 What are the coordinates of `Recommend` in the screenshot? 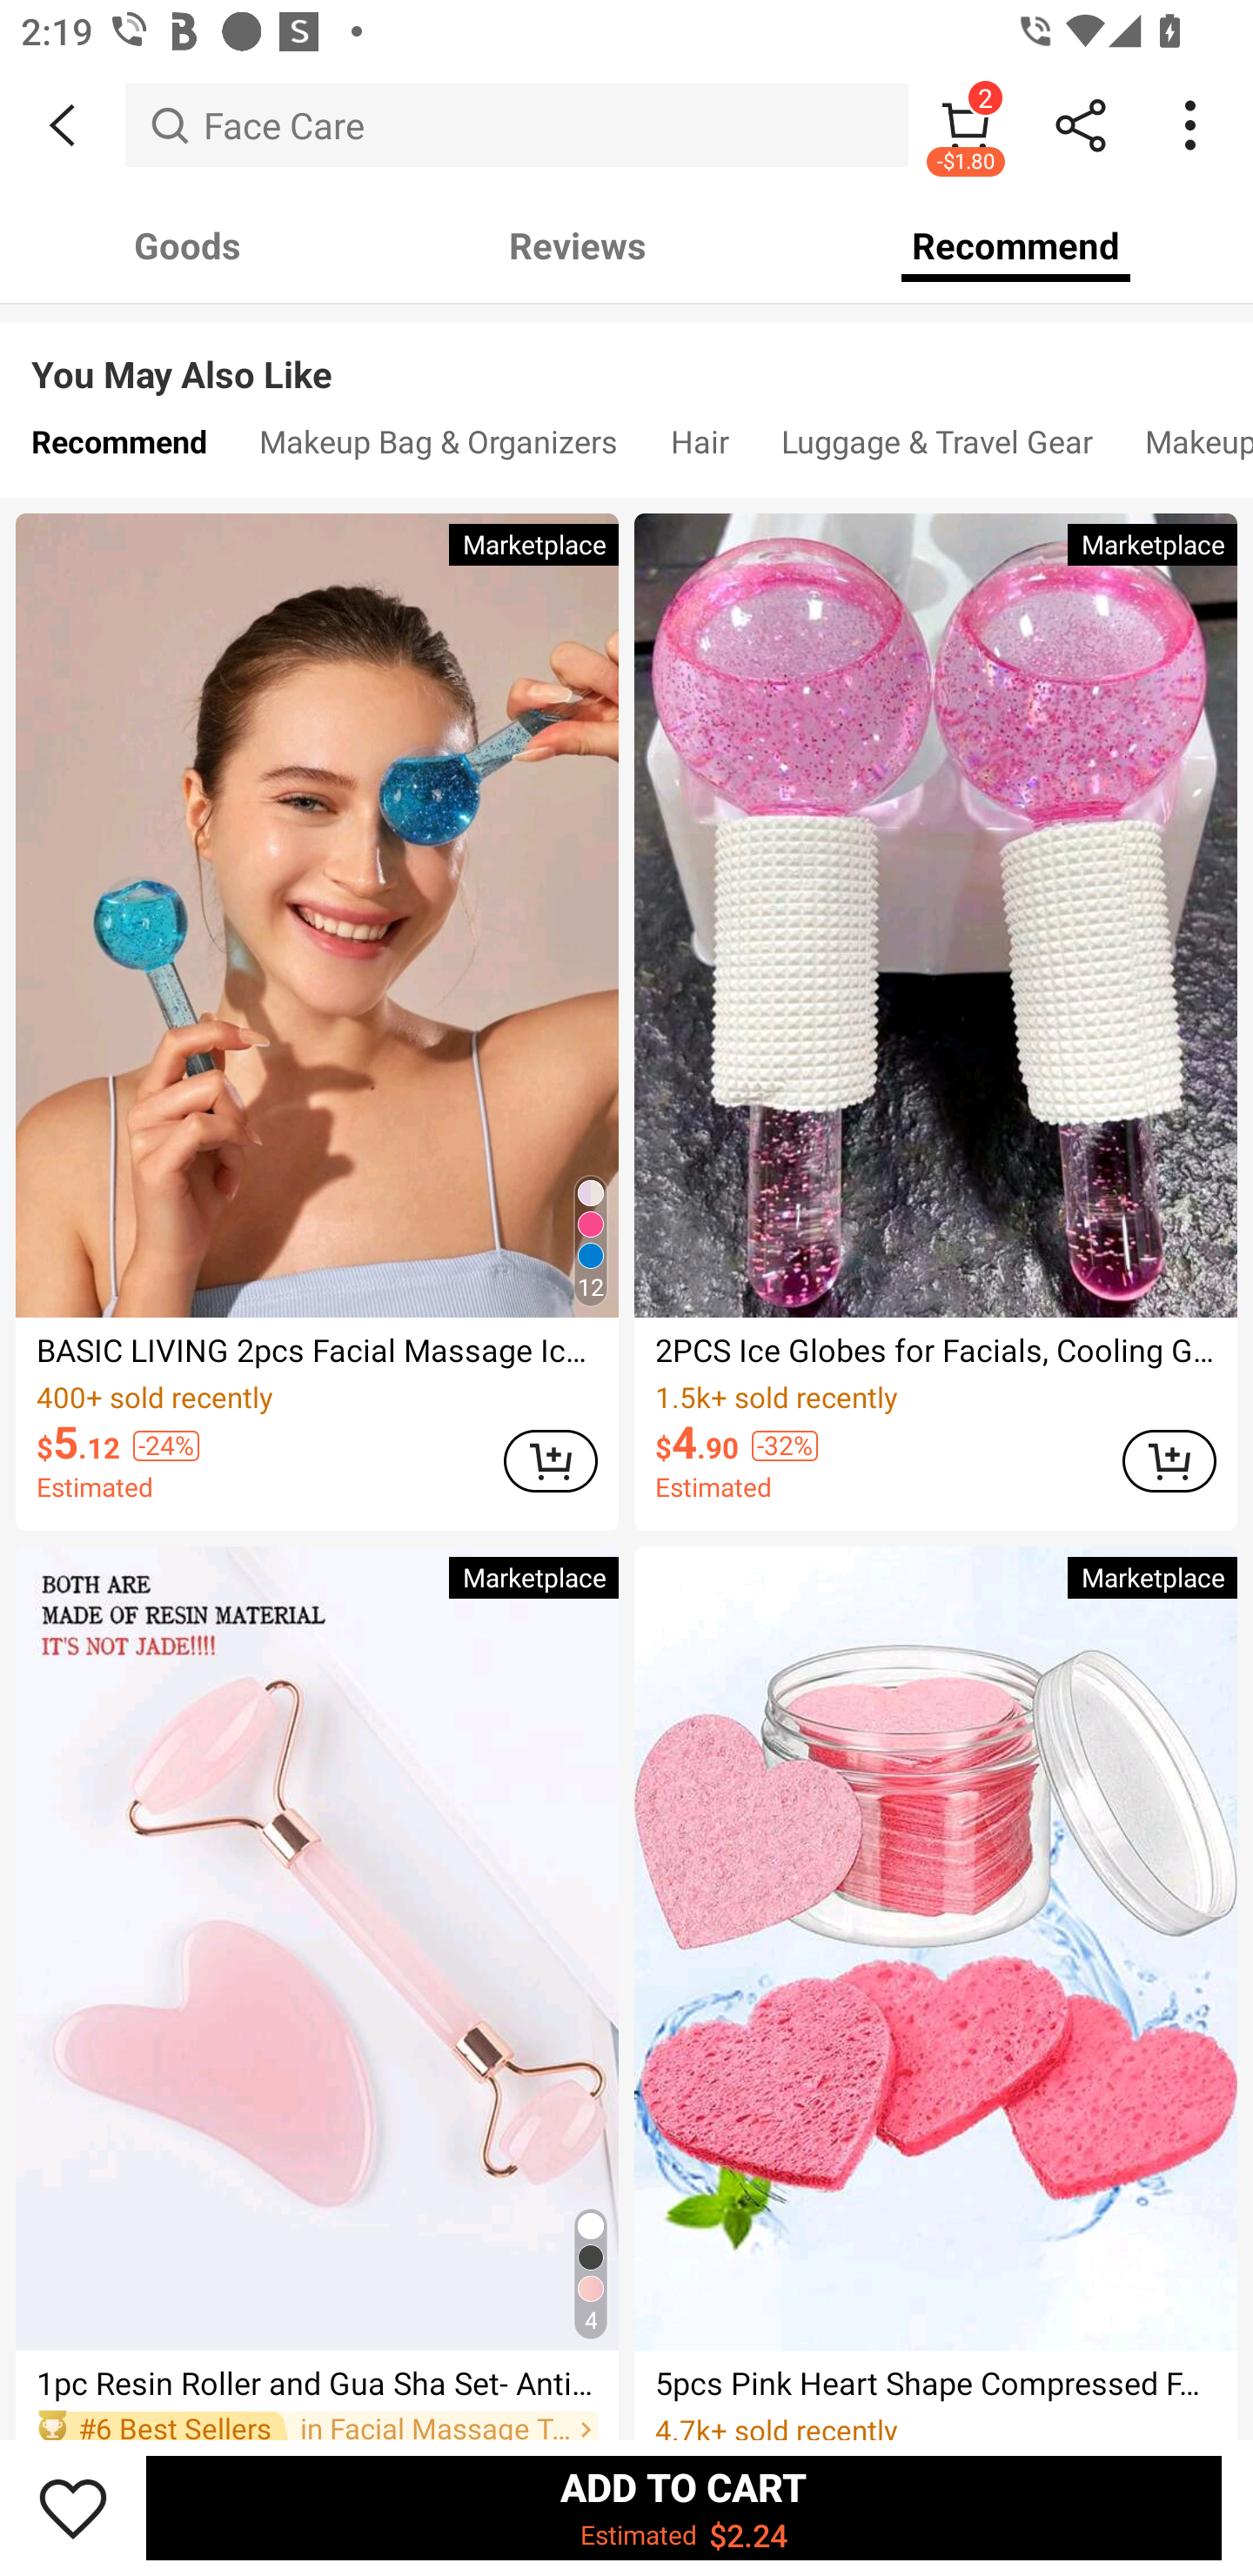 It's located at (118, 449).